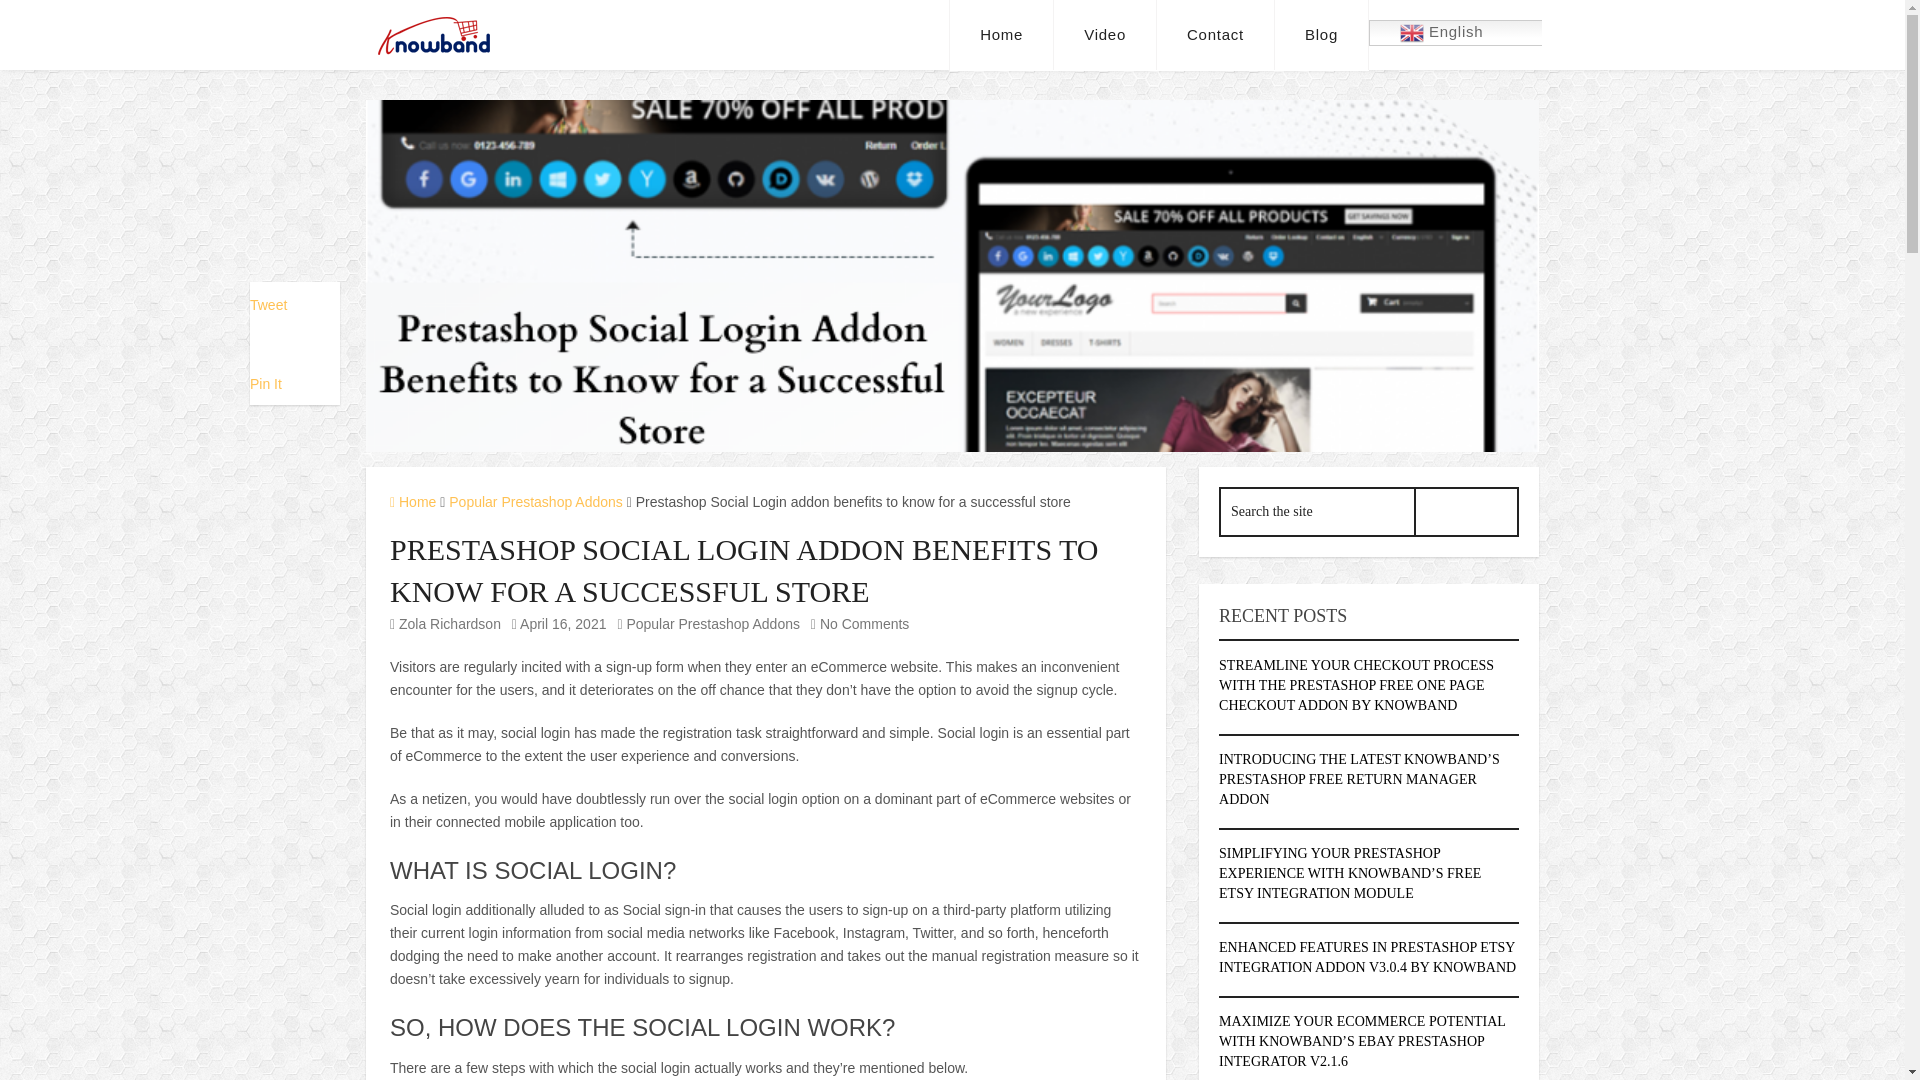 The image size is (1920, 1080). Describe the element at coordinates (266, 384) in the screenshot. I see `Pin It` at that location.